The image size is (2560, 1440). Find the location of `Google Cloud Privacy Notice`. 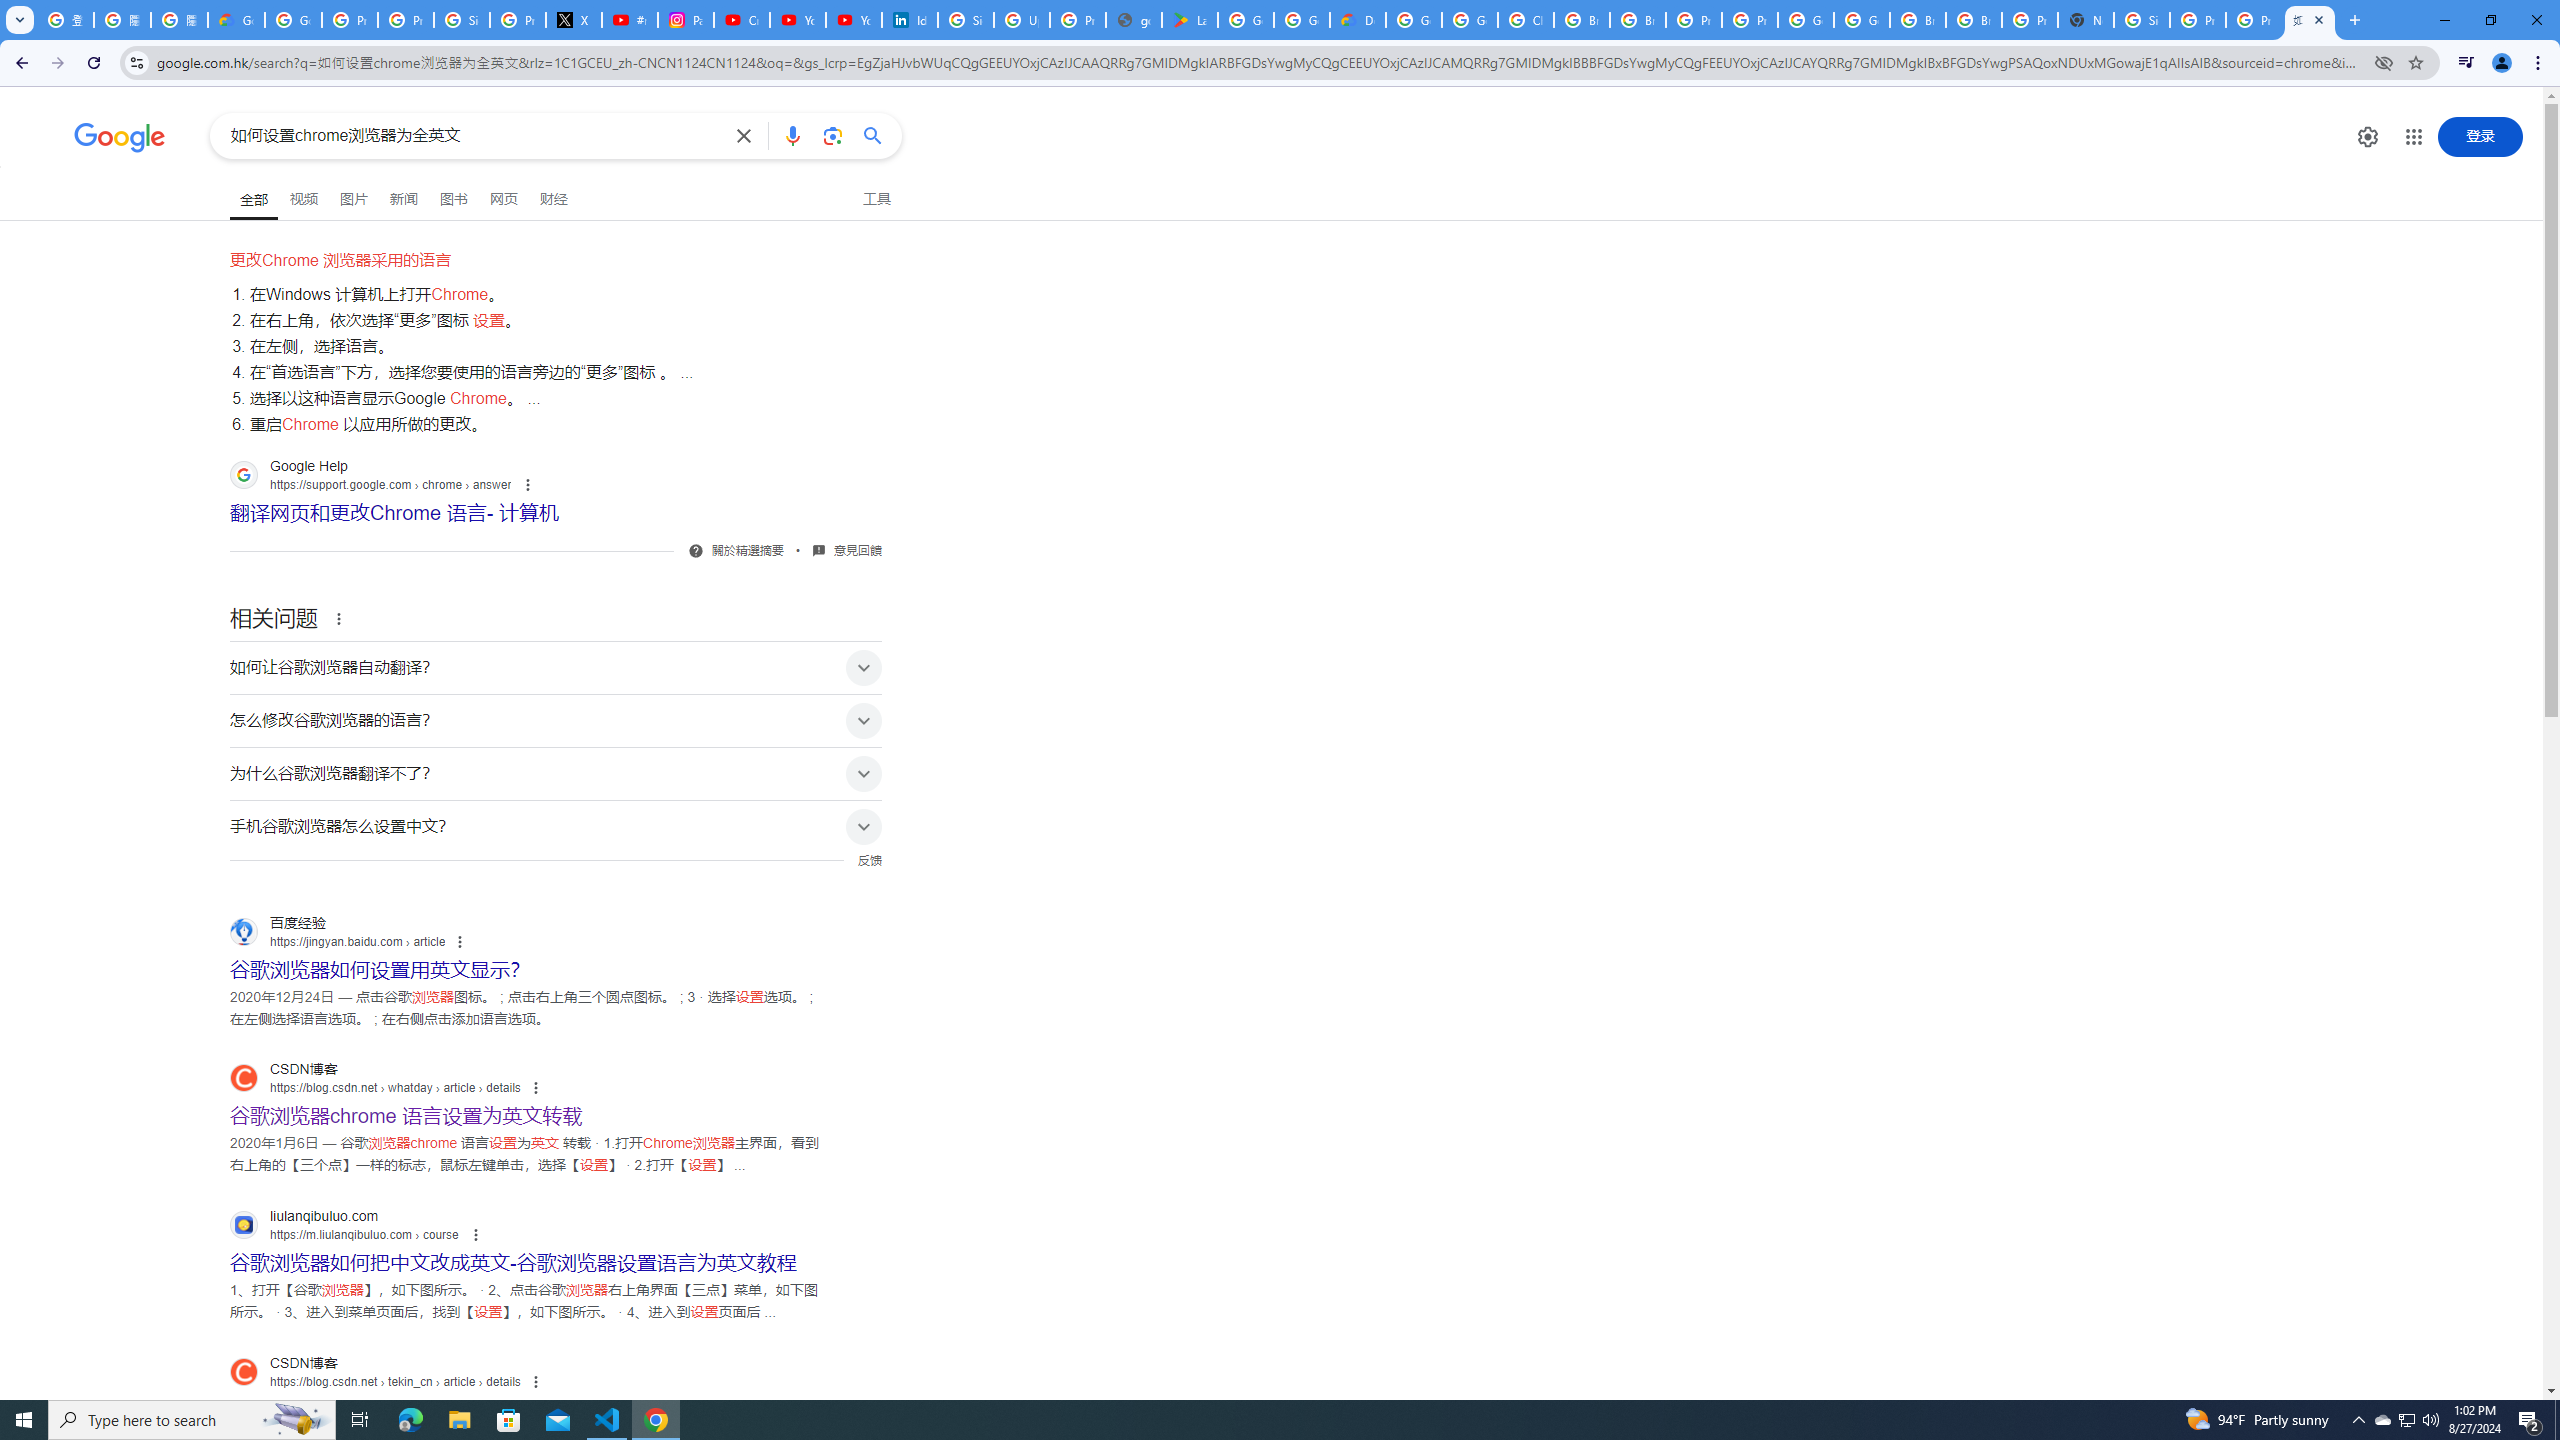

Google Cloud Privacy Notice is located at coordinates (236, 20).